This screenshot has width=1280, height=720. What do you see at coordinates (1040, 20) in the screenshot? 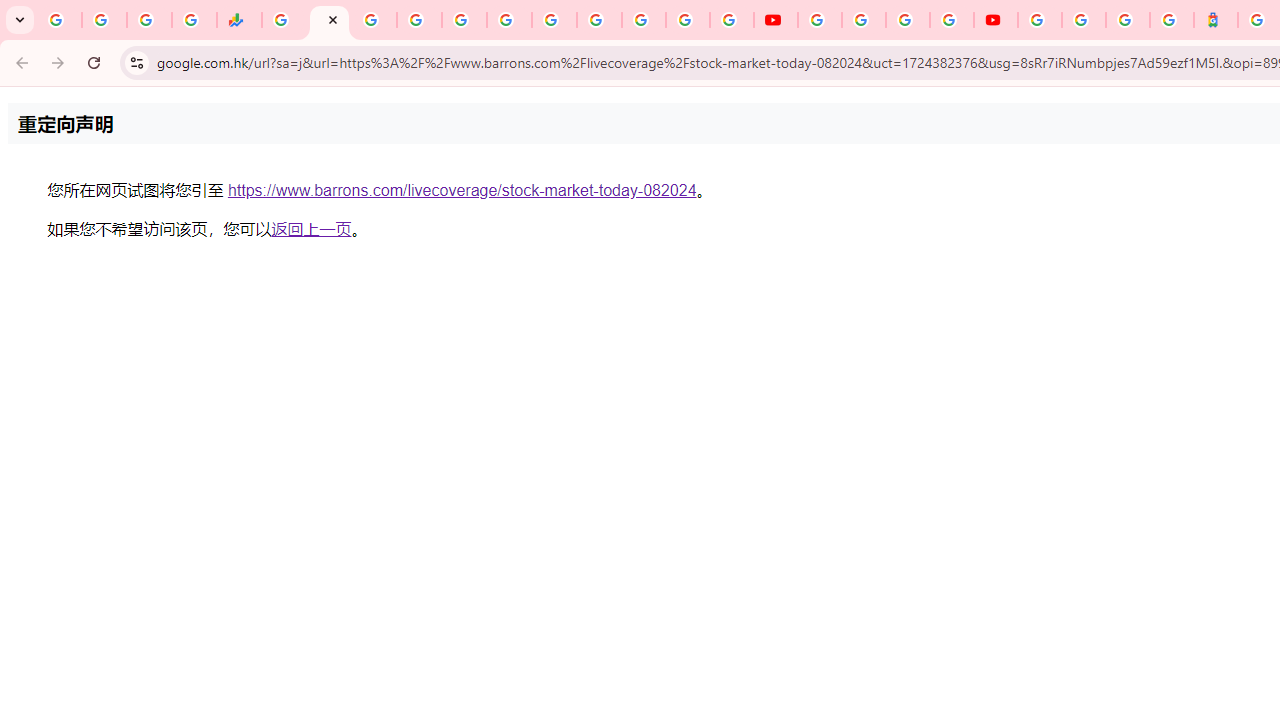
I see `Sign in - Google Accounts` at bounding box center [1040, 20].